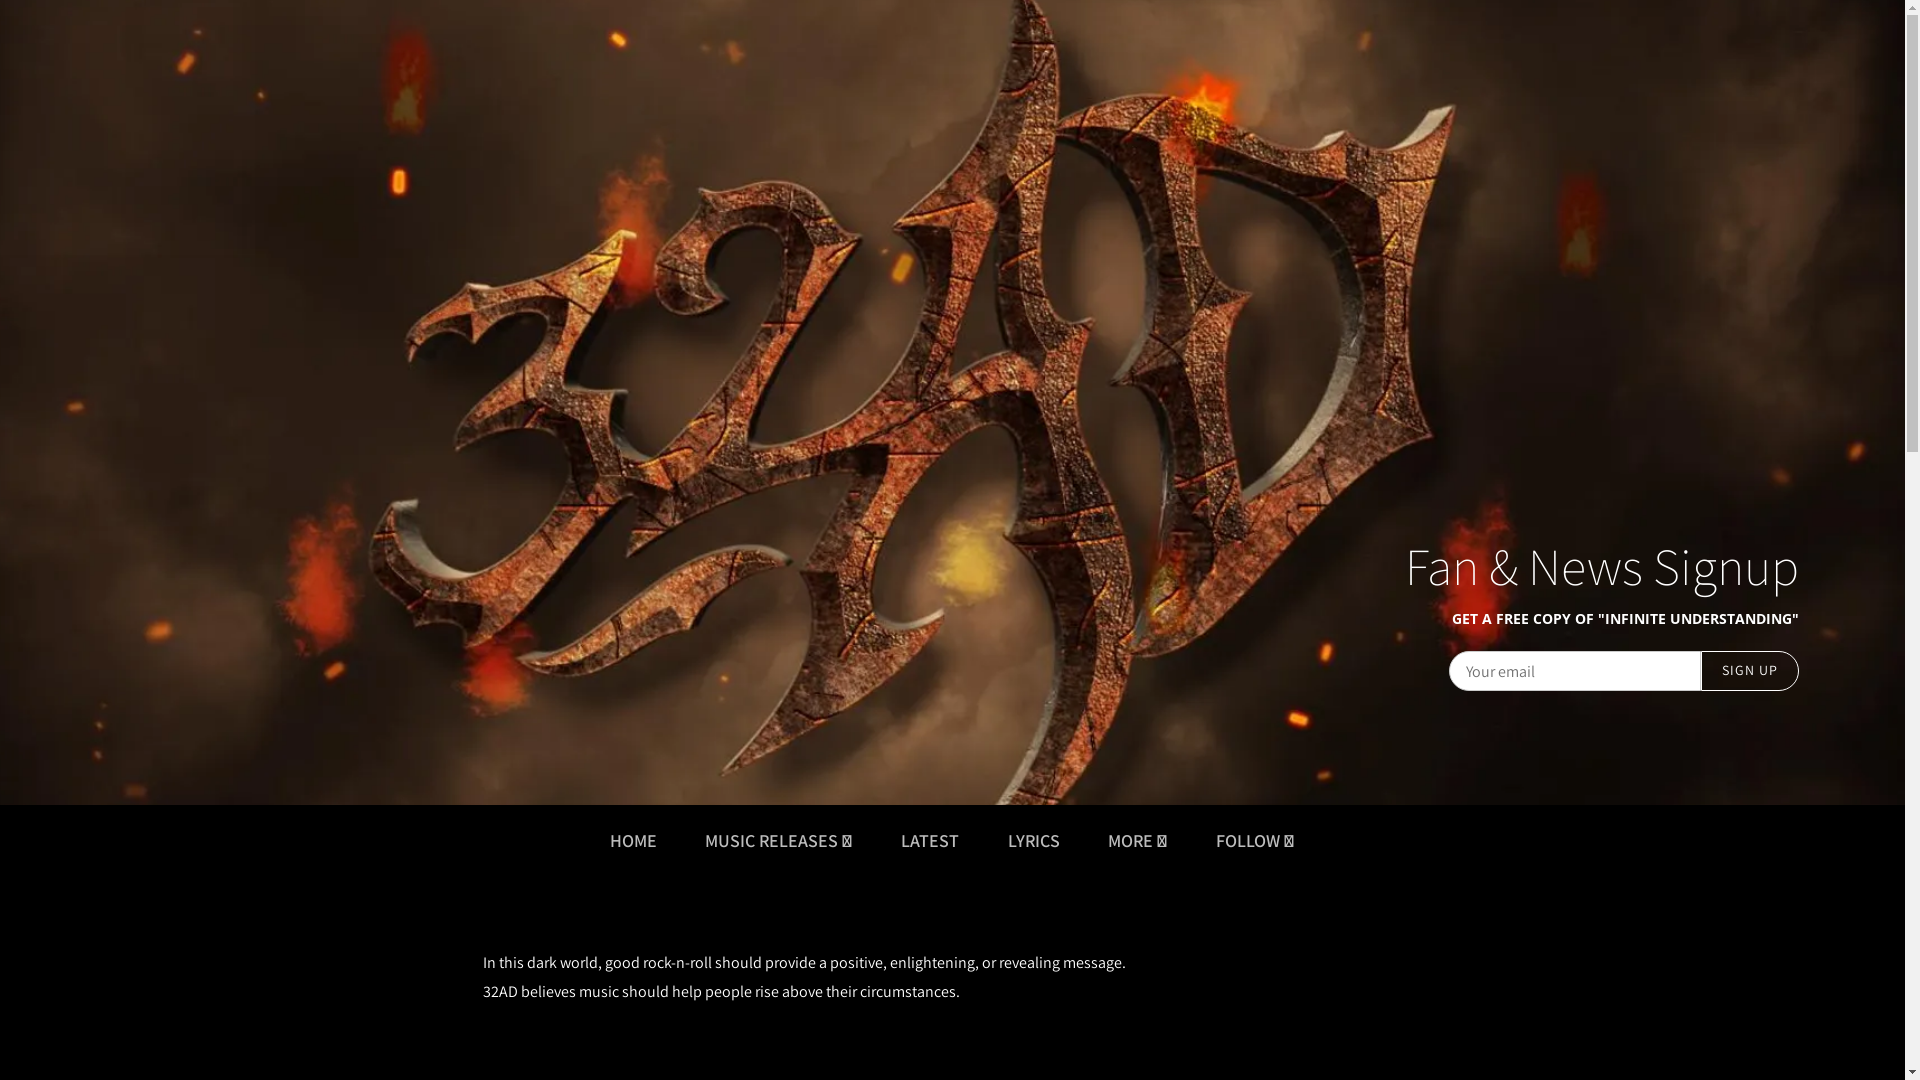  Describe the element at coordinates (634, 840) in the screenshot. I see `HOME` at that location.